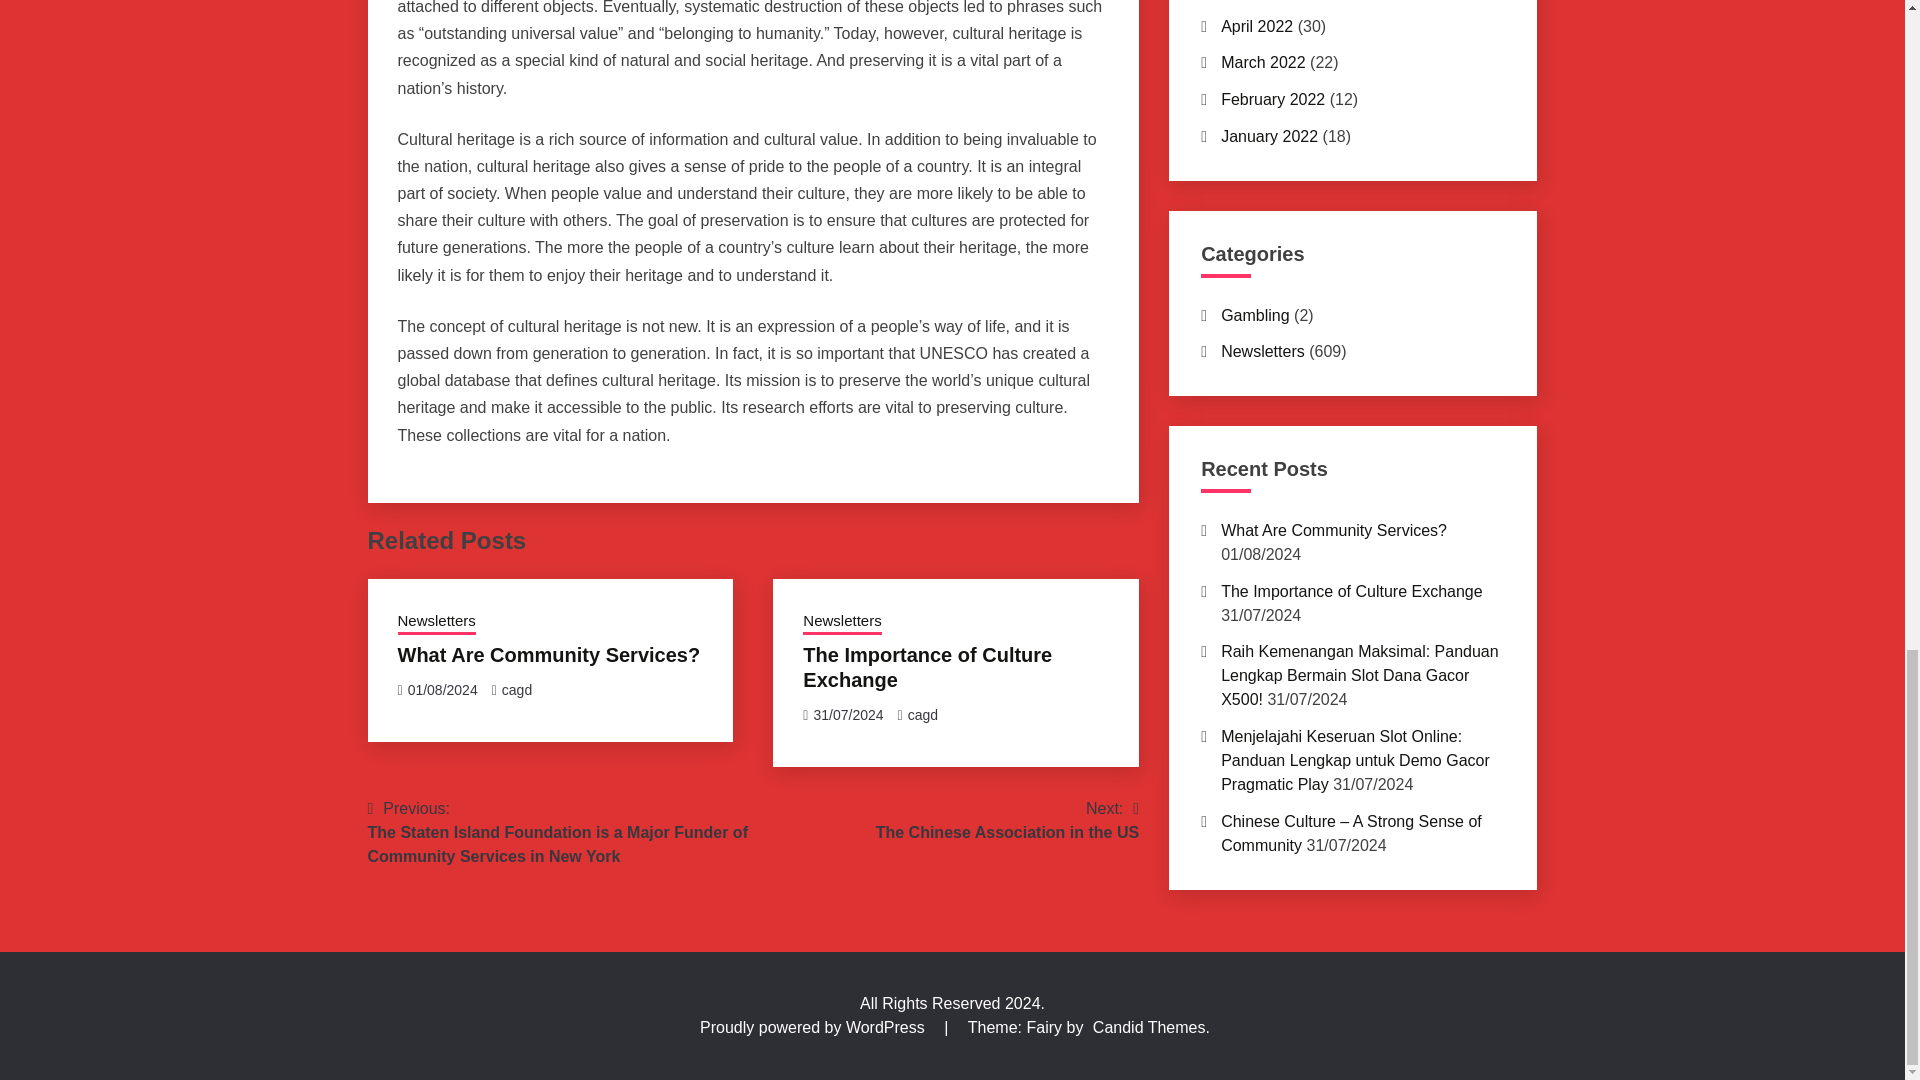 The height and width of the screenshot is (1080, 1920). Describe the element at coordinates (516, 689) in the screenshot. I see `cagd` at that location.